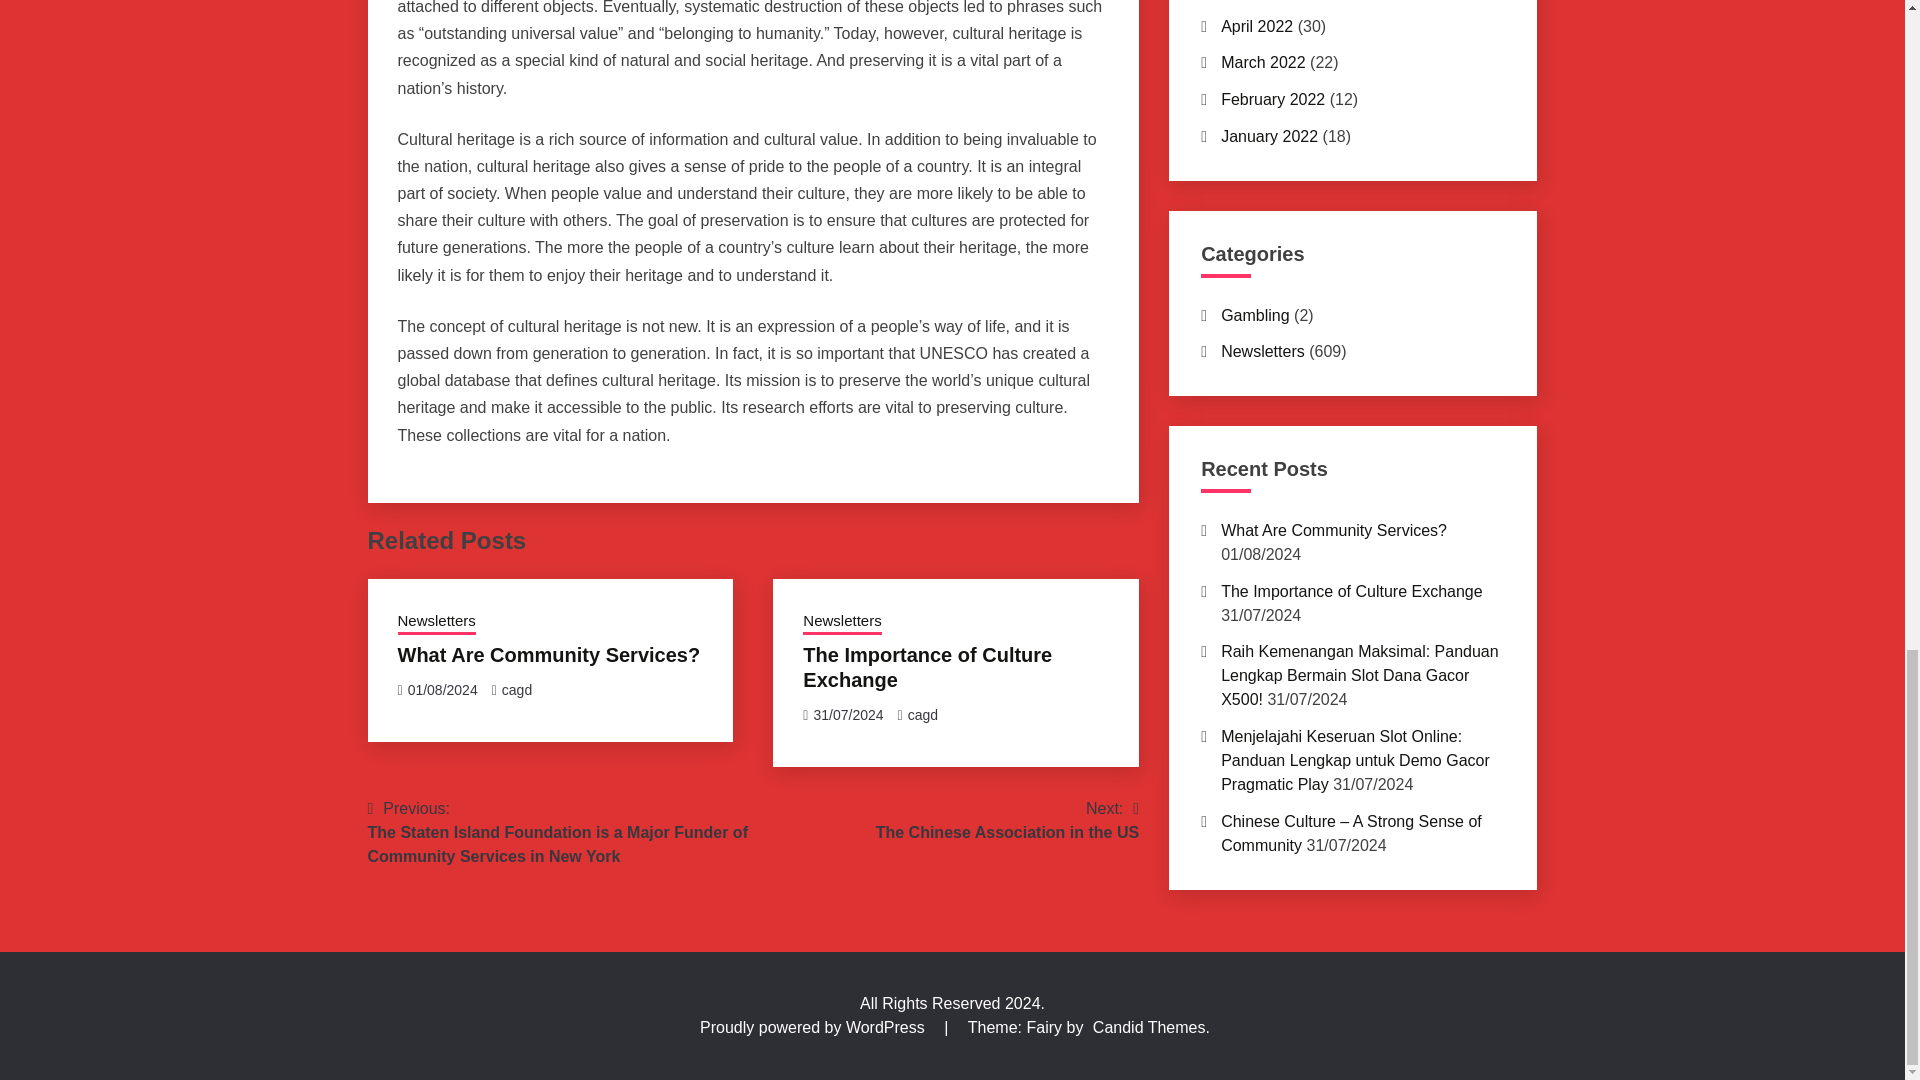 The height and width of the screenshot is (1080, 1920). Describe the element at coordinates (516, 689) in the screenshot. I see `cagd` at that location.